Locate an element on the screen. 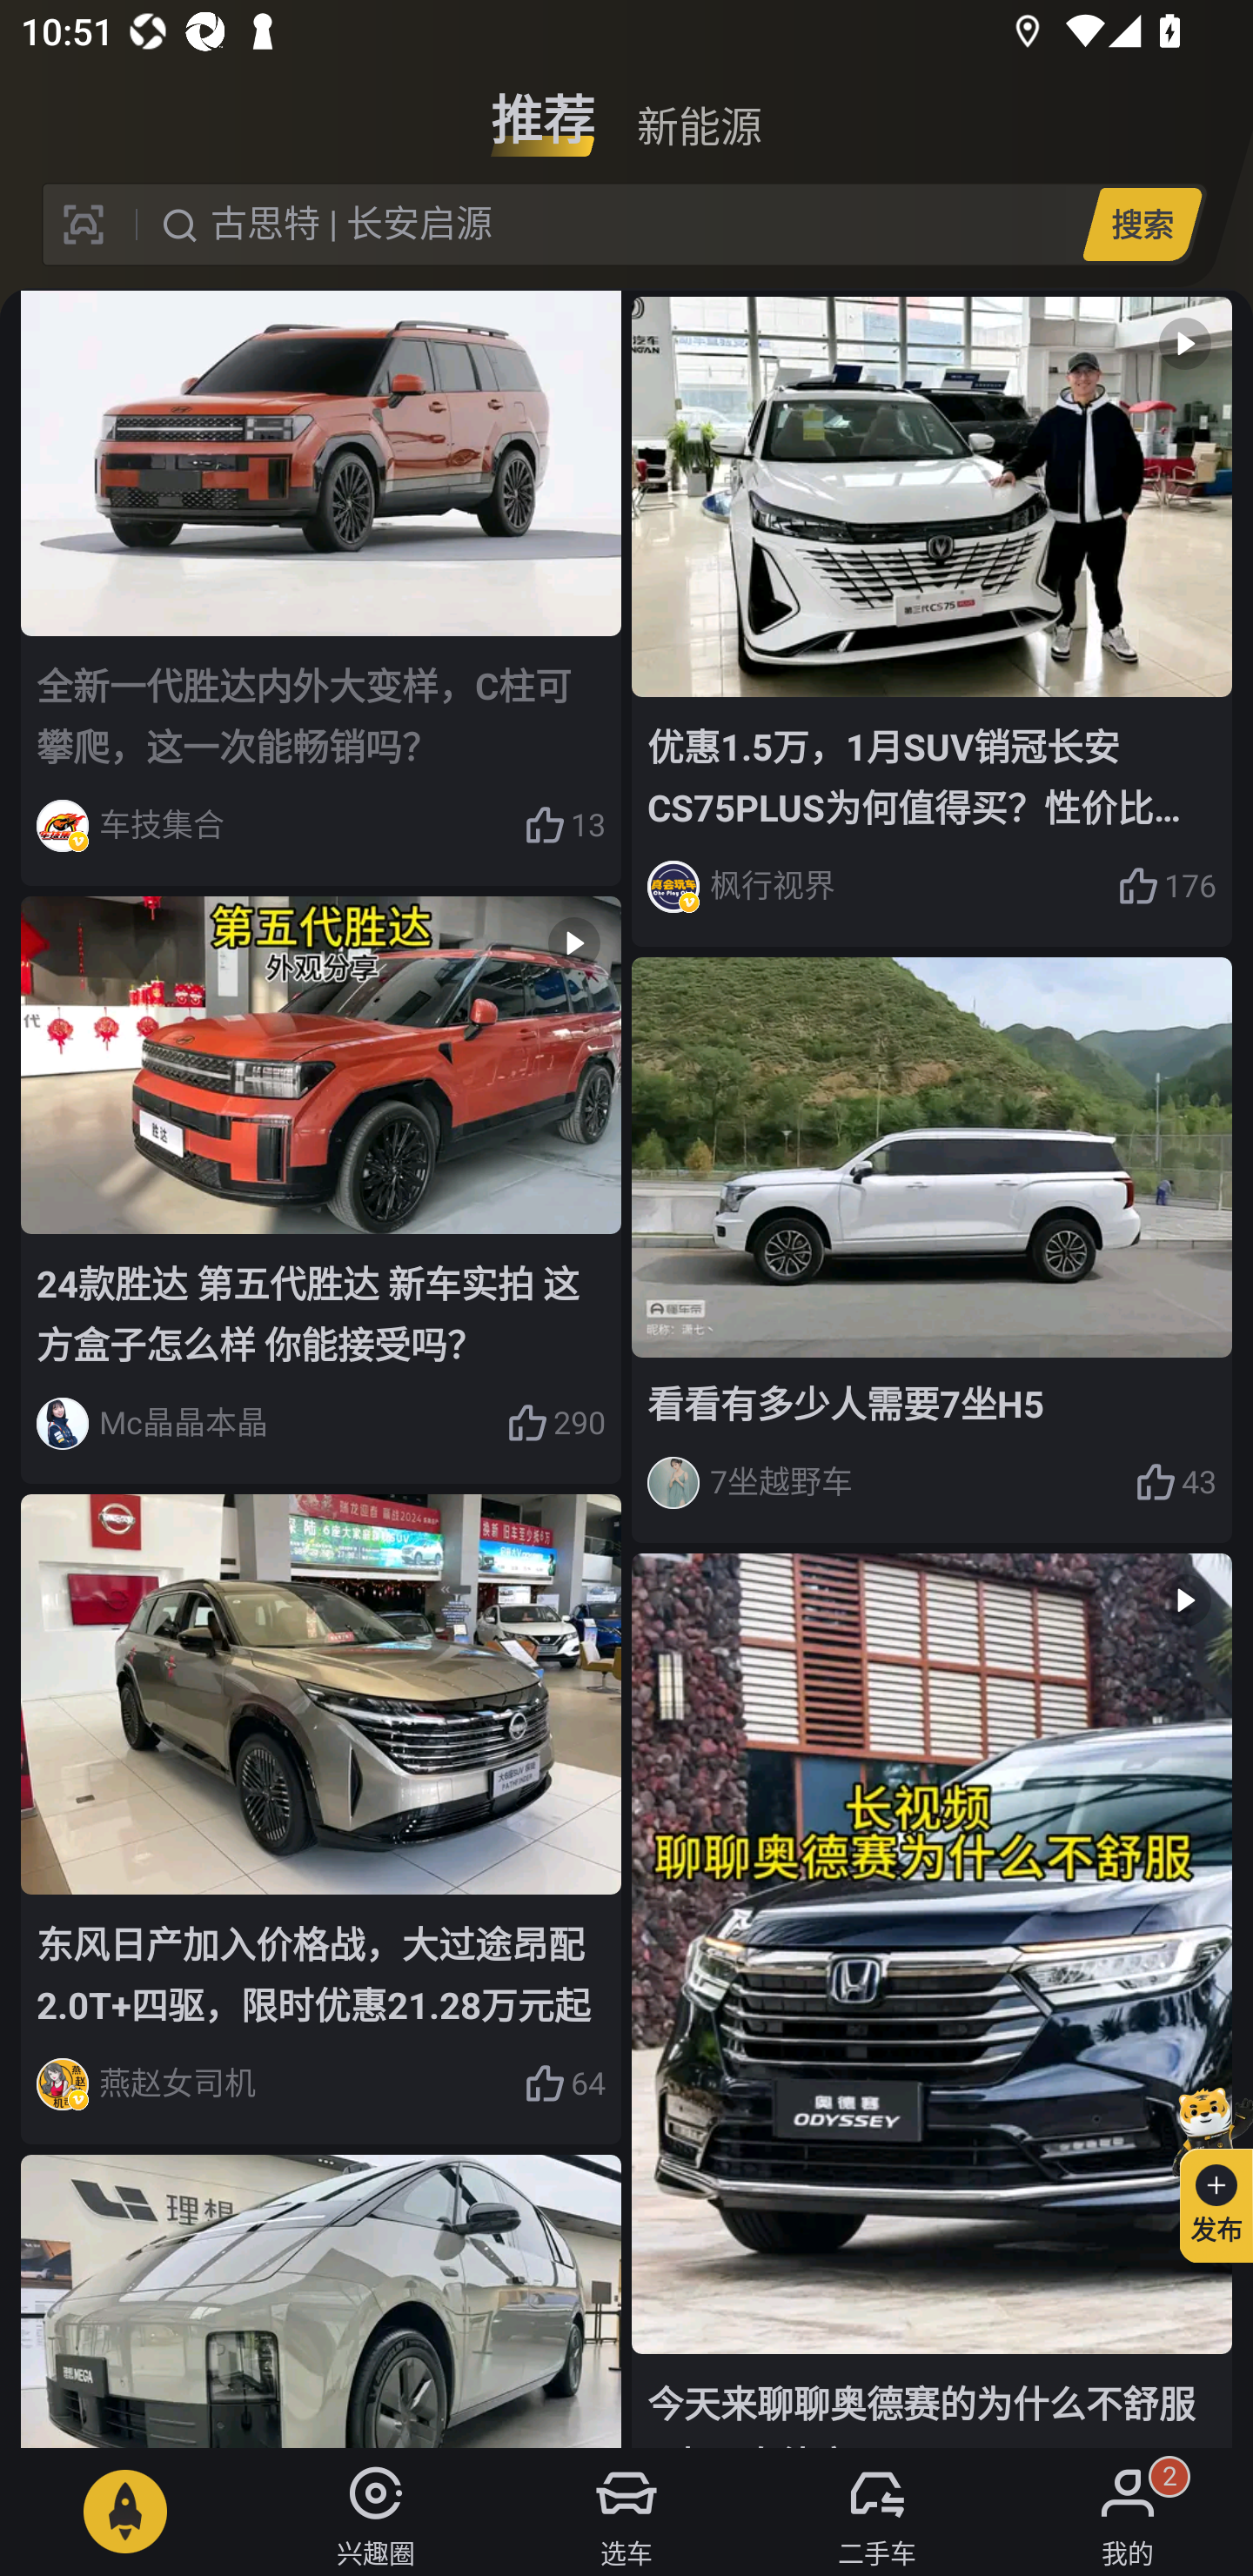  看看有多少人需要7坐H5 7坐越野车 43 is located at coordinates (931, 1251).